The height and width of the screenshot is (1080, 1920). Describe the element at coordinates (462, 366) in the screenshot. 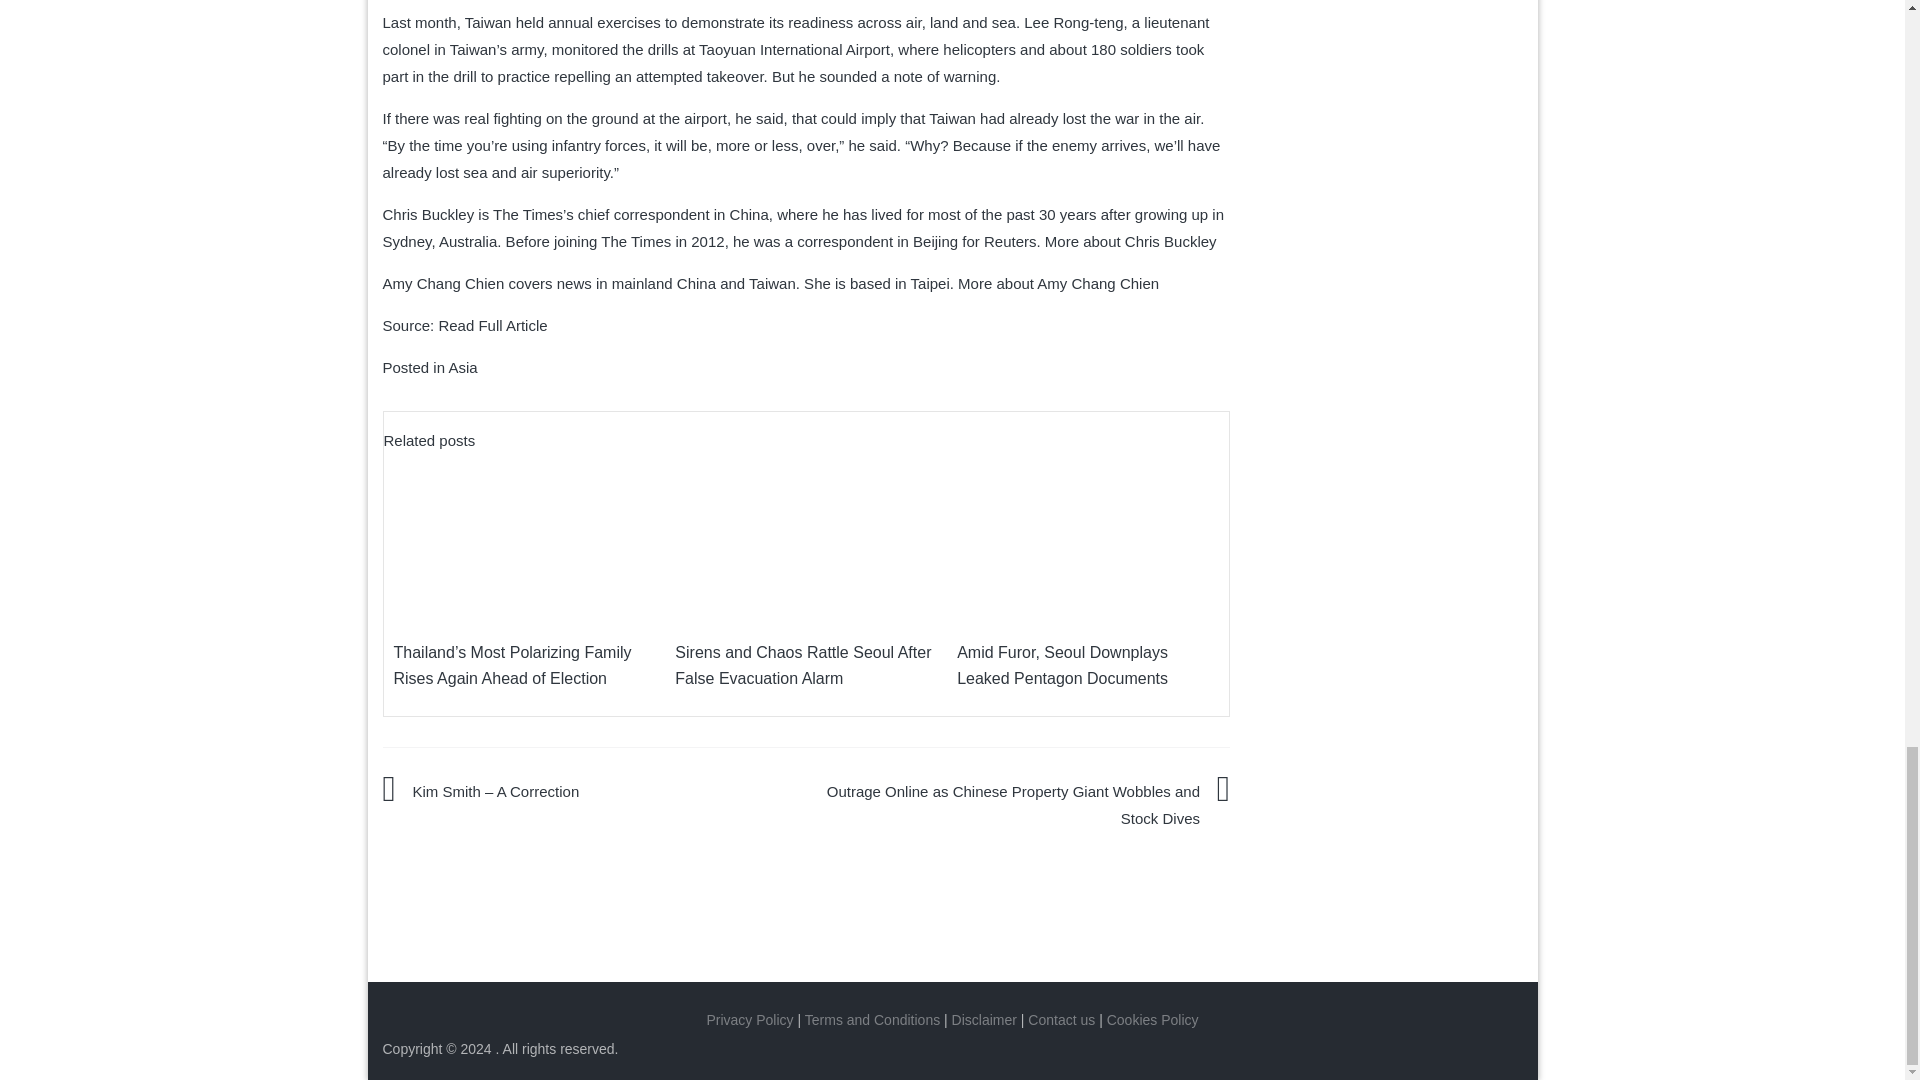

I see `Asia` at that location.